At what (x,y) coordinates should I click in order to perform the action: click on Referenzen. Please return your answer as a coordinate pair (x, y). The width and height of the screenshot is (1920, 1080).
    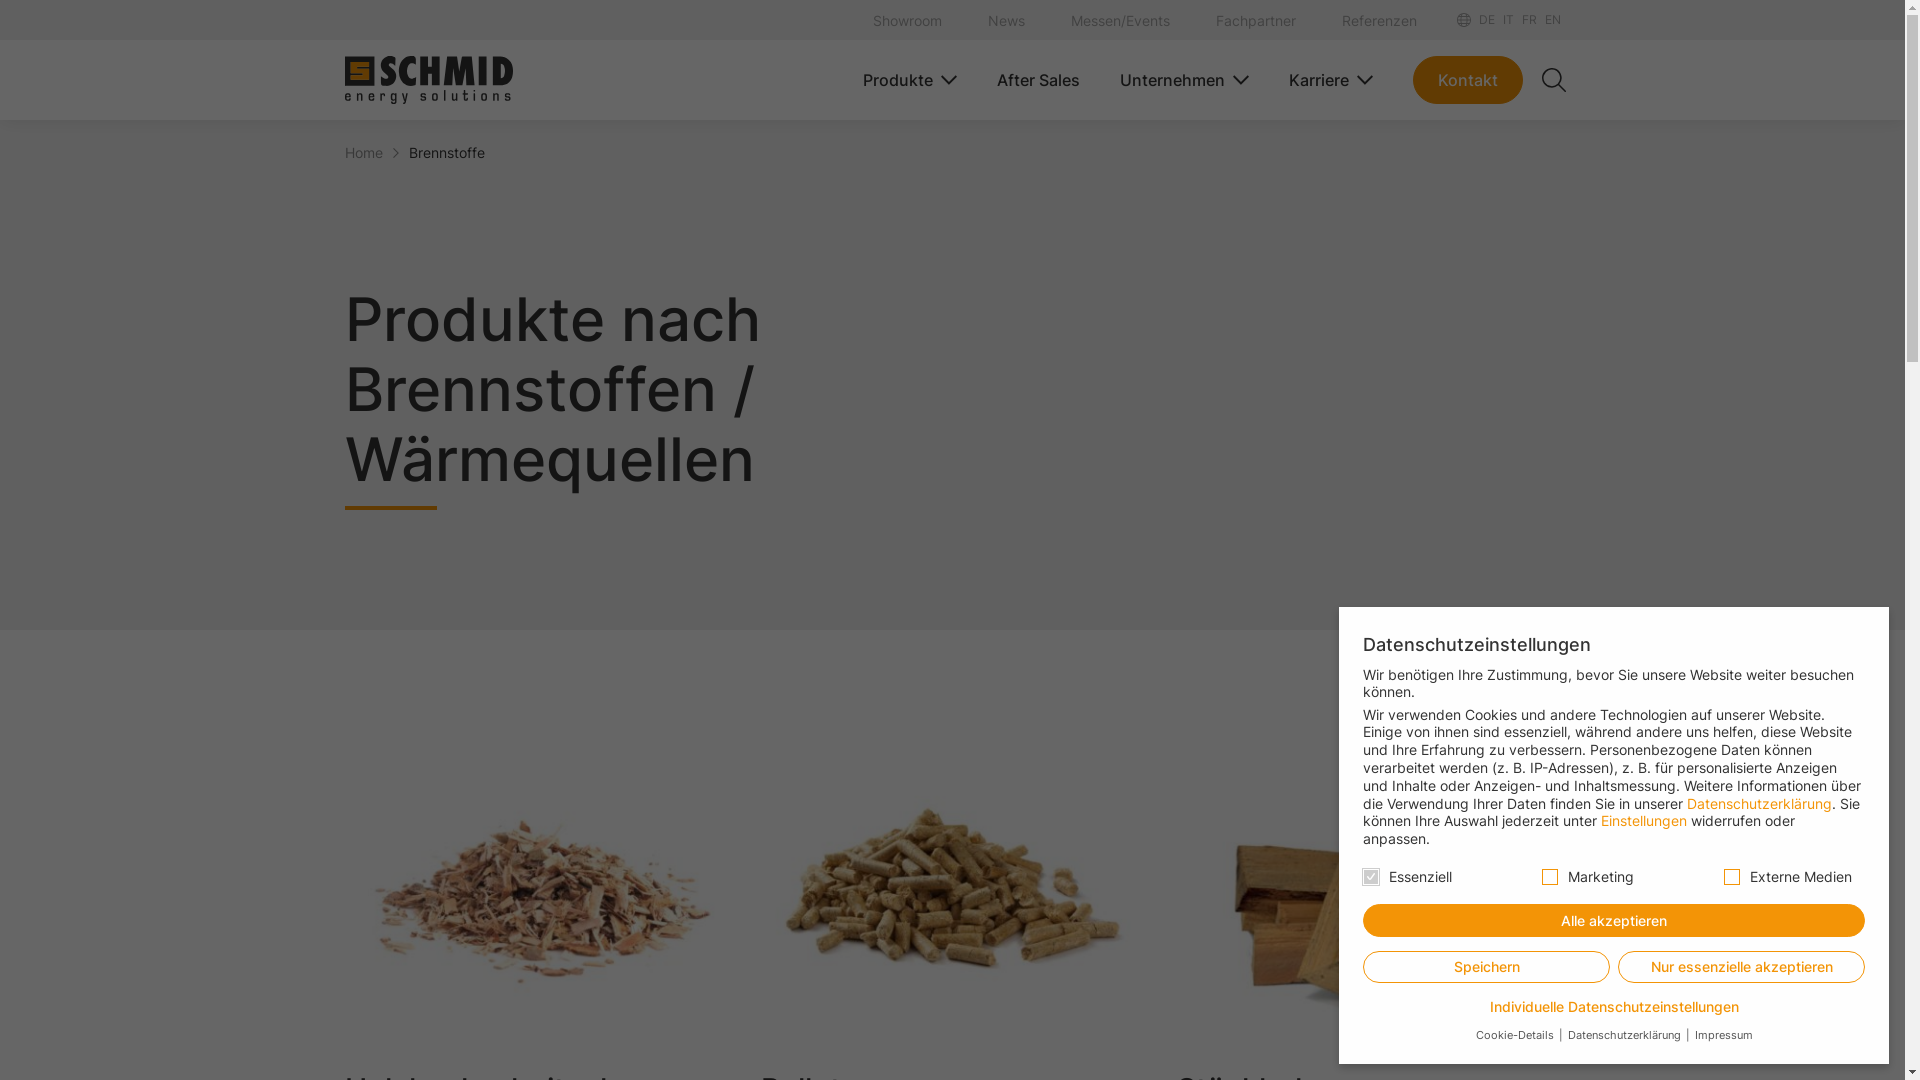
    Looking at the image, I should click on (1360, 20).